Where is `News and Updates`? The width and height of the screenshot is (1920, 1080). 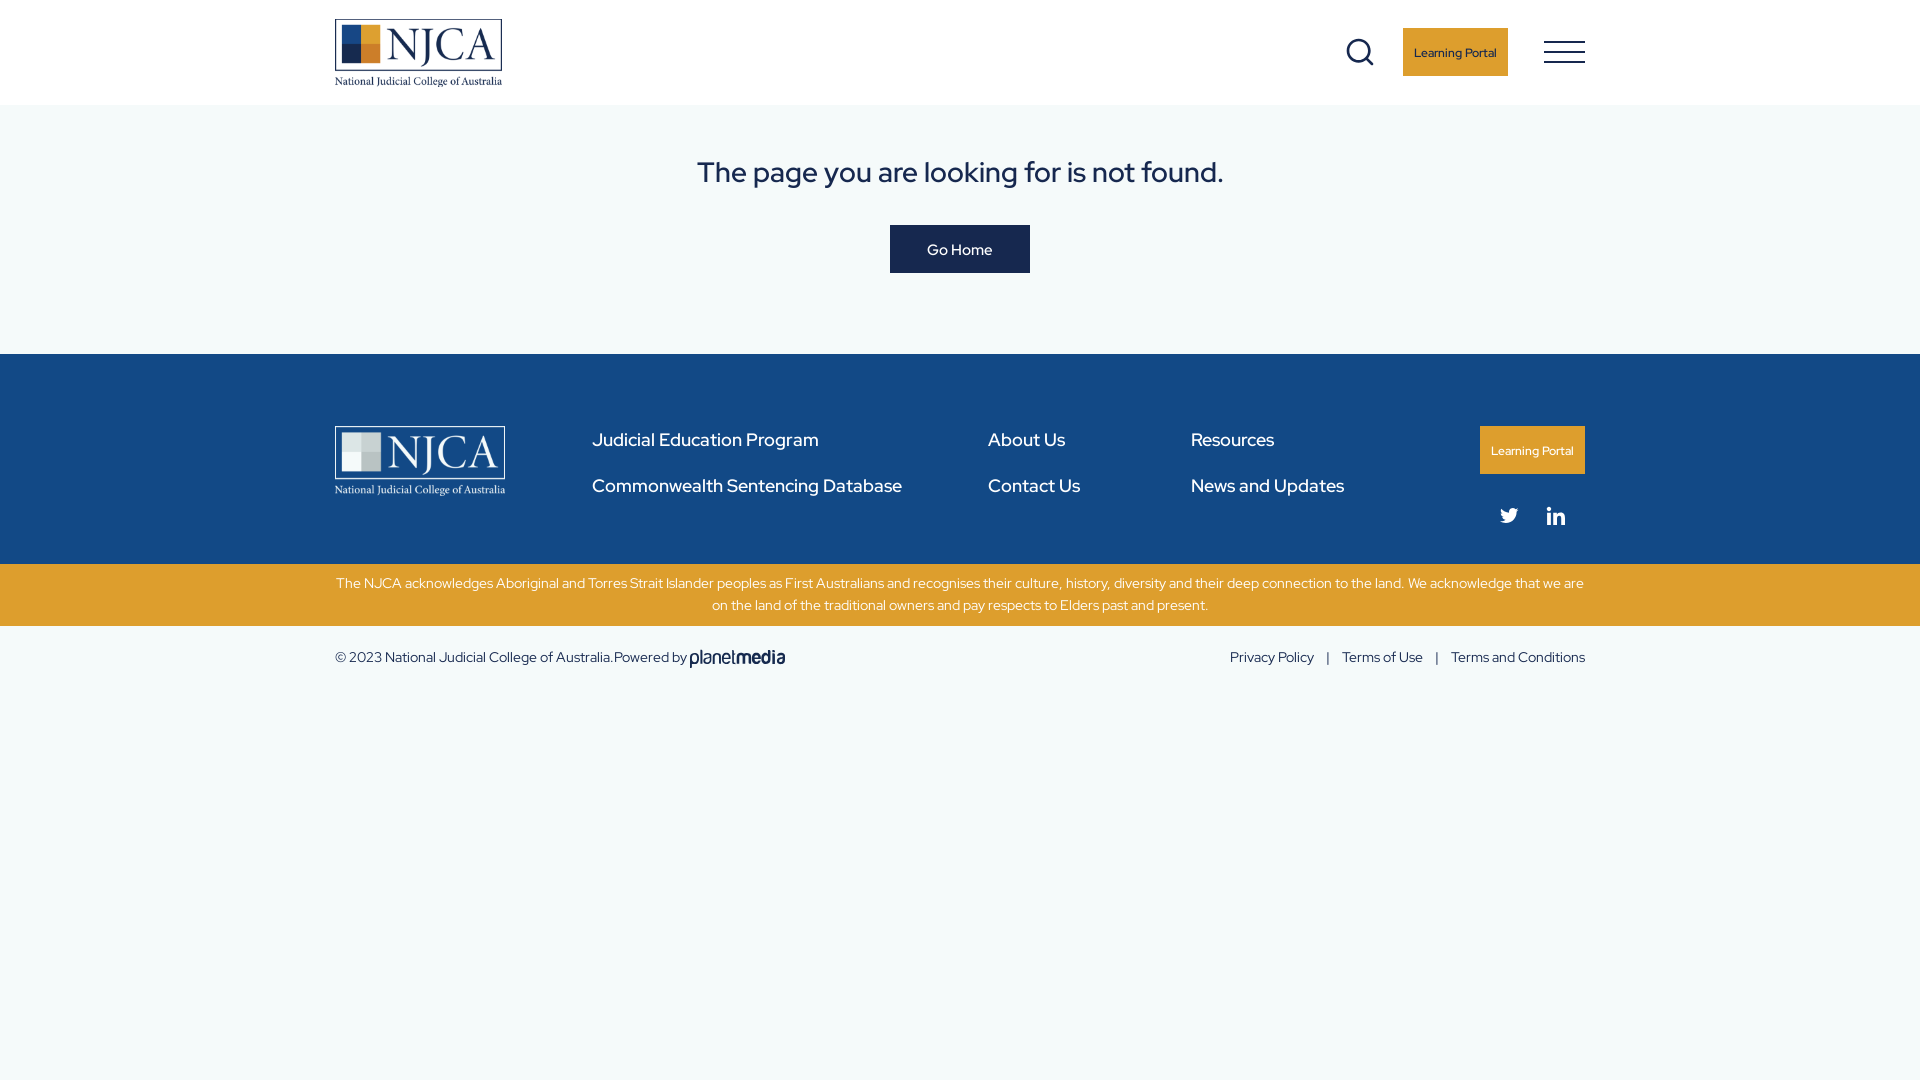 News and Updates is located at coordinates (1268, 486).